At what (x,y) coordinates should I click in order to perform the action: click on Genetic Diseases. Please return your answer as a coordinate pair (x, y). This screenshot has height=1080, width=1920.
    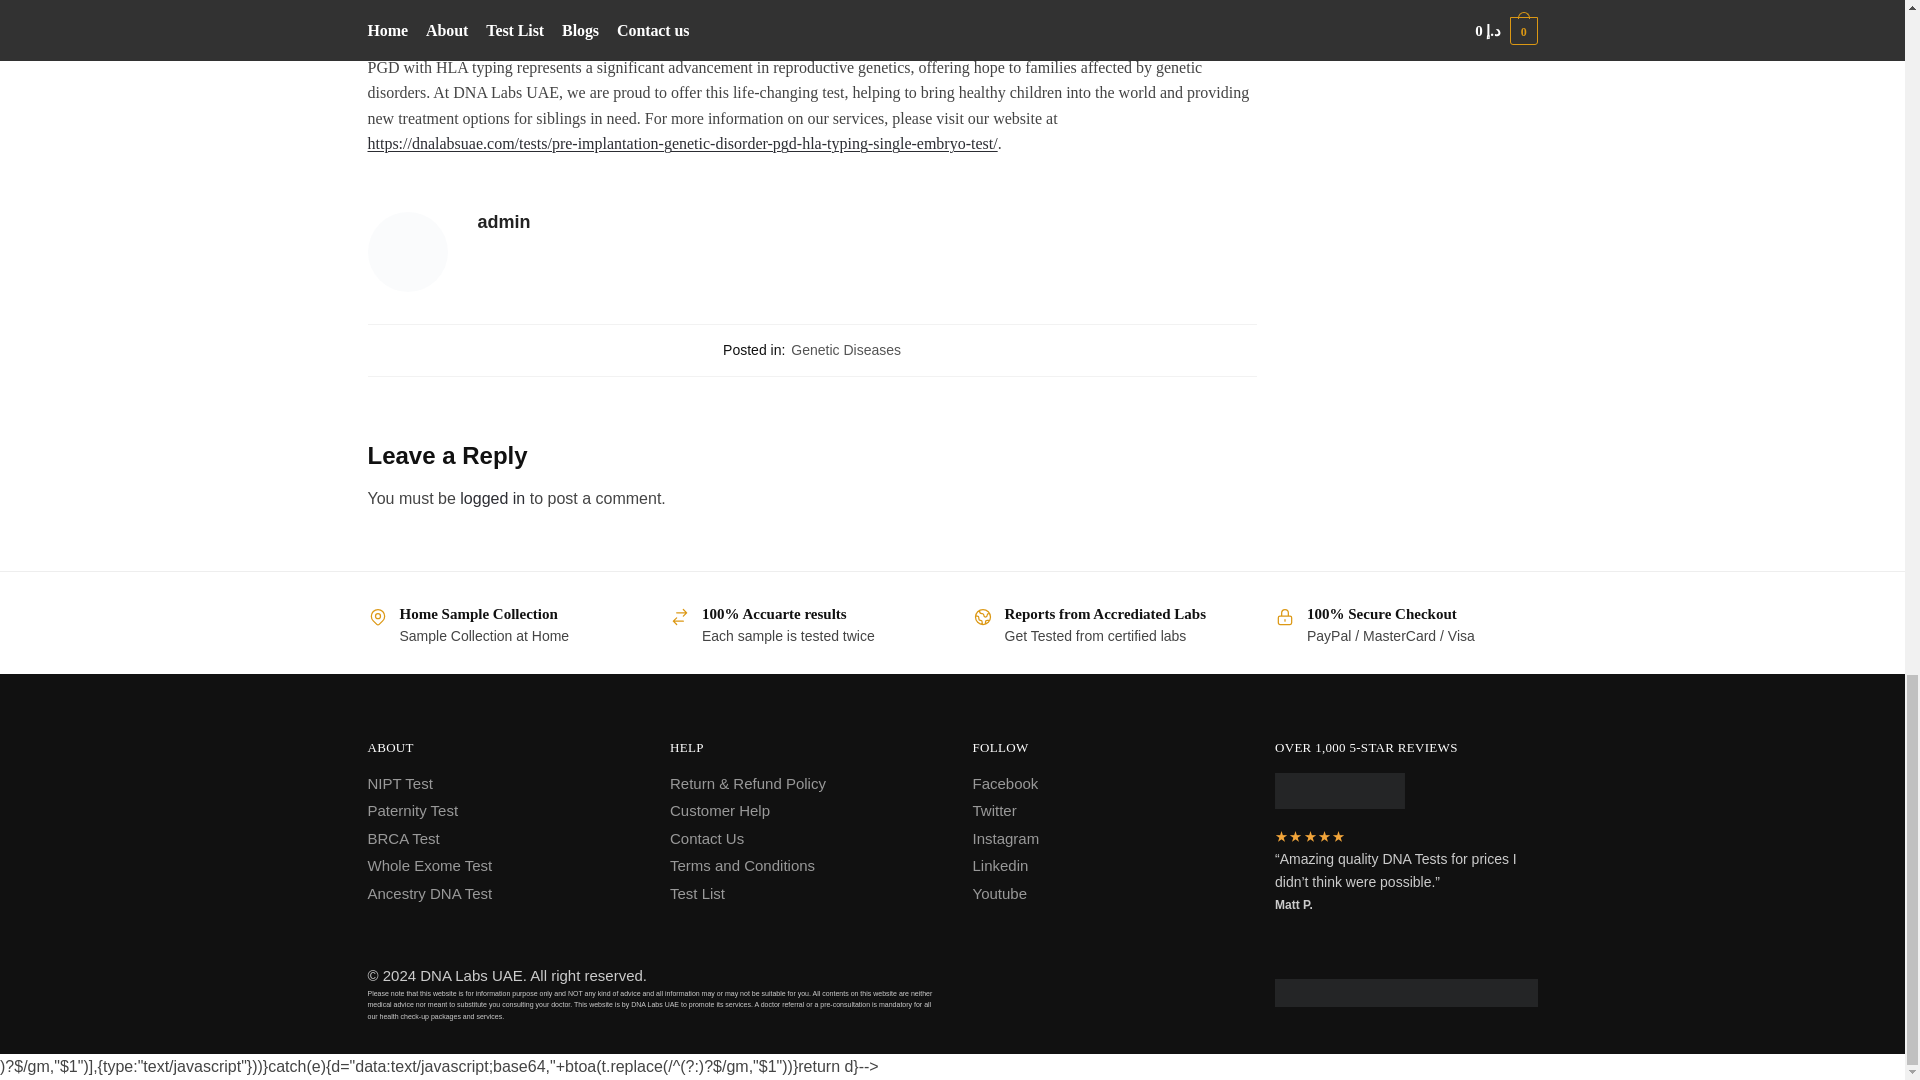
    Looking at the image, I should click on (846, 350).